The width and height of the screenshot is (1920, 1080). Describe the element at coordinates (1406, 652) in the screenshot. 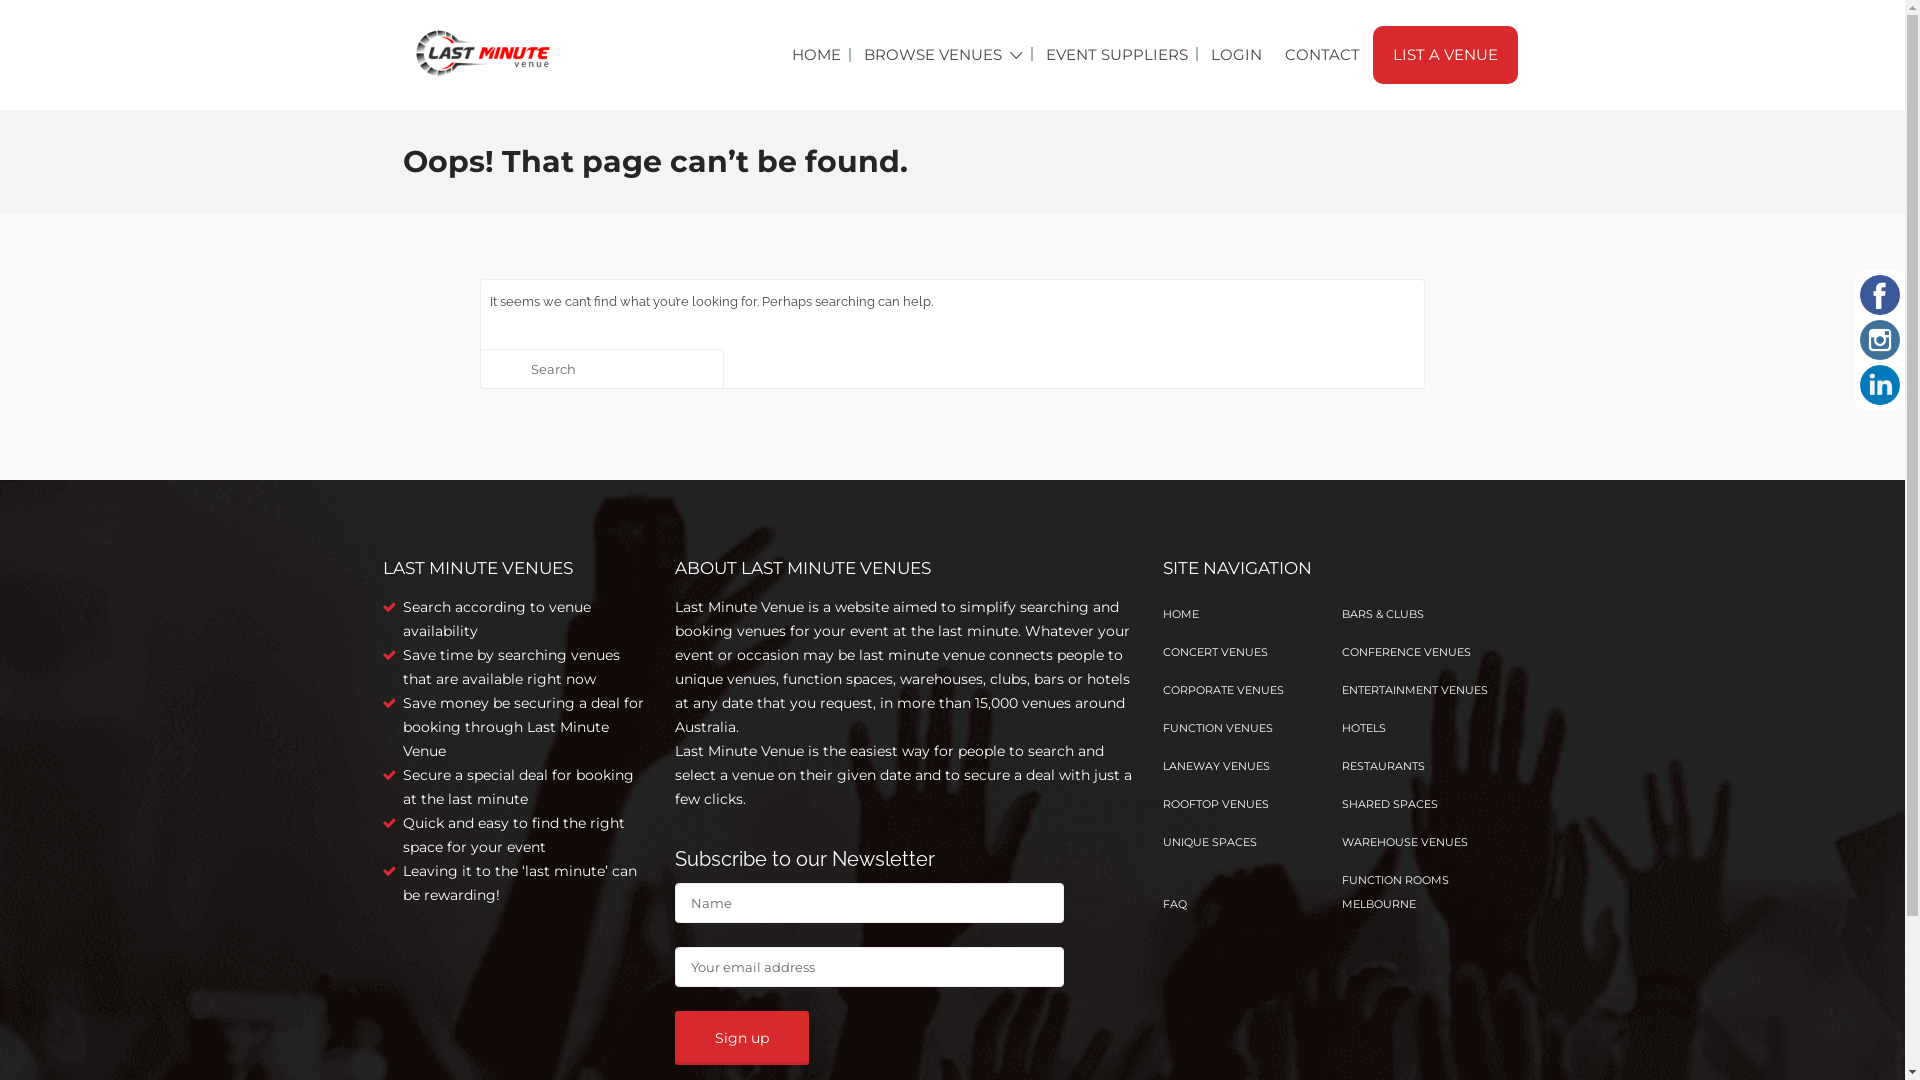

I see `CONFERENCE VENUES` at that location.